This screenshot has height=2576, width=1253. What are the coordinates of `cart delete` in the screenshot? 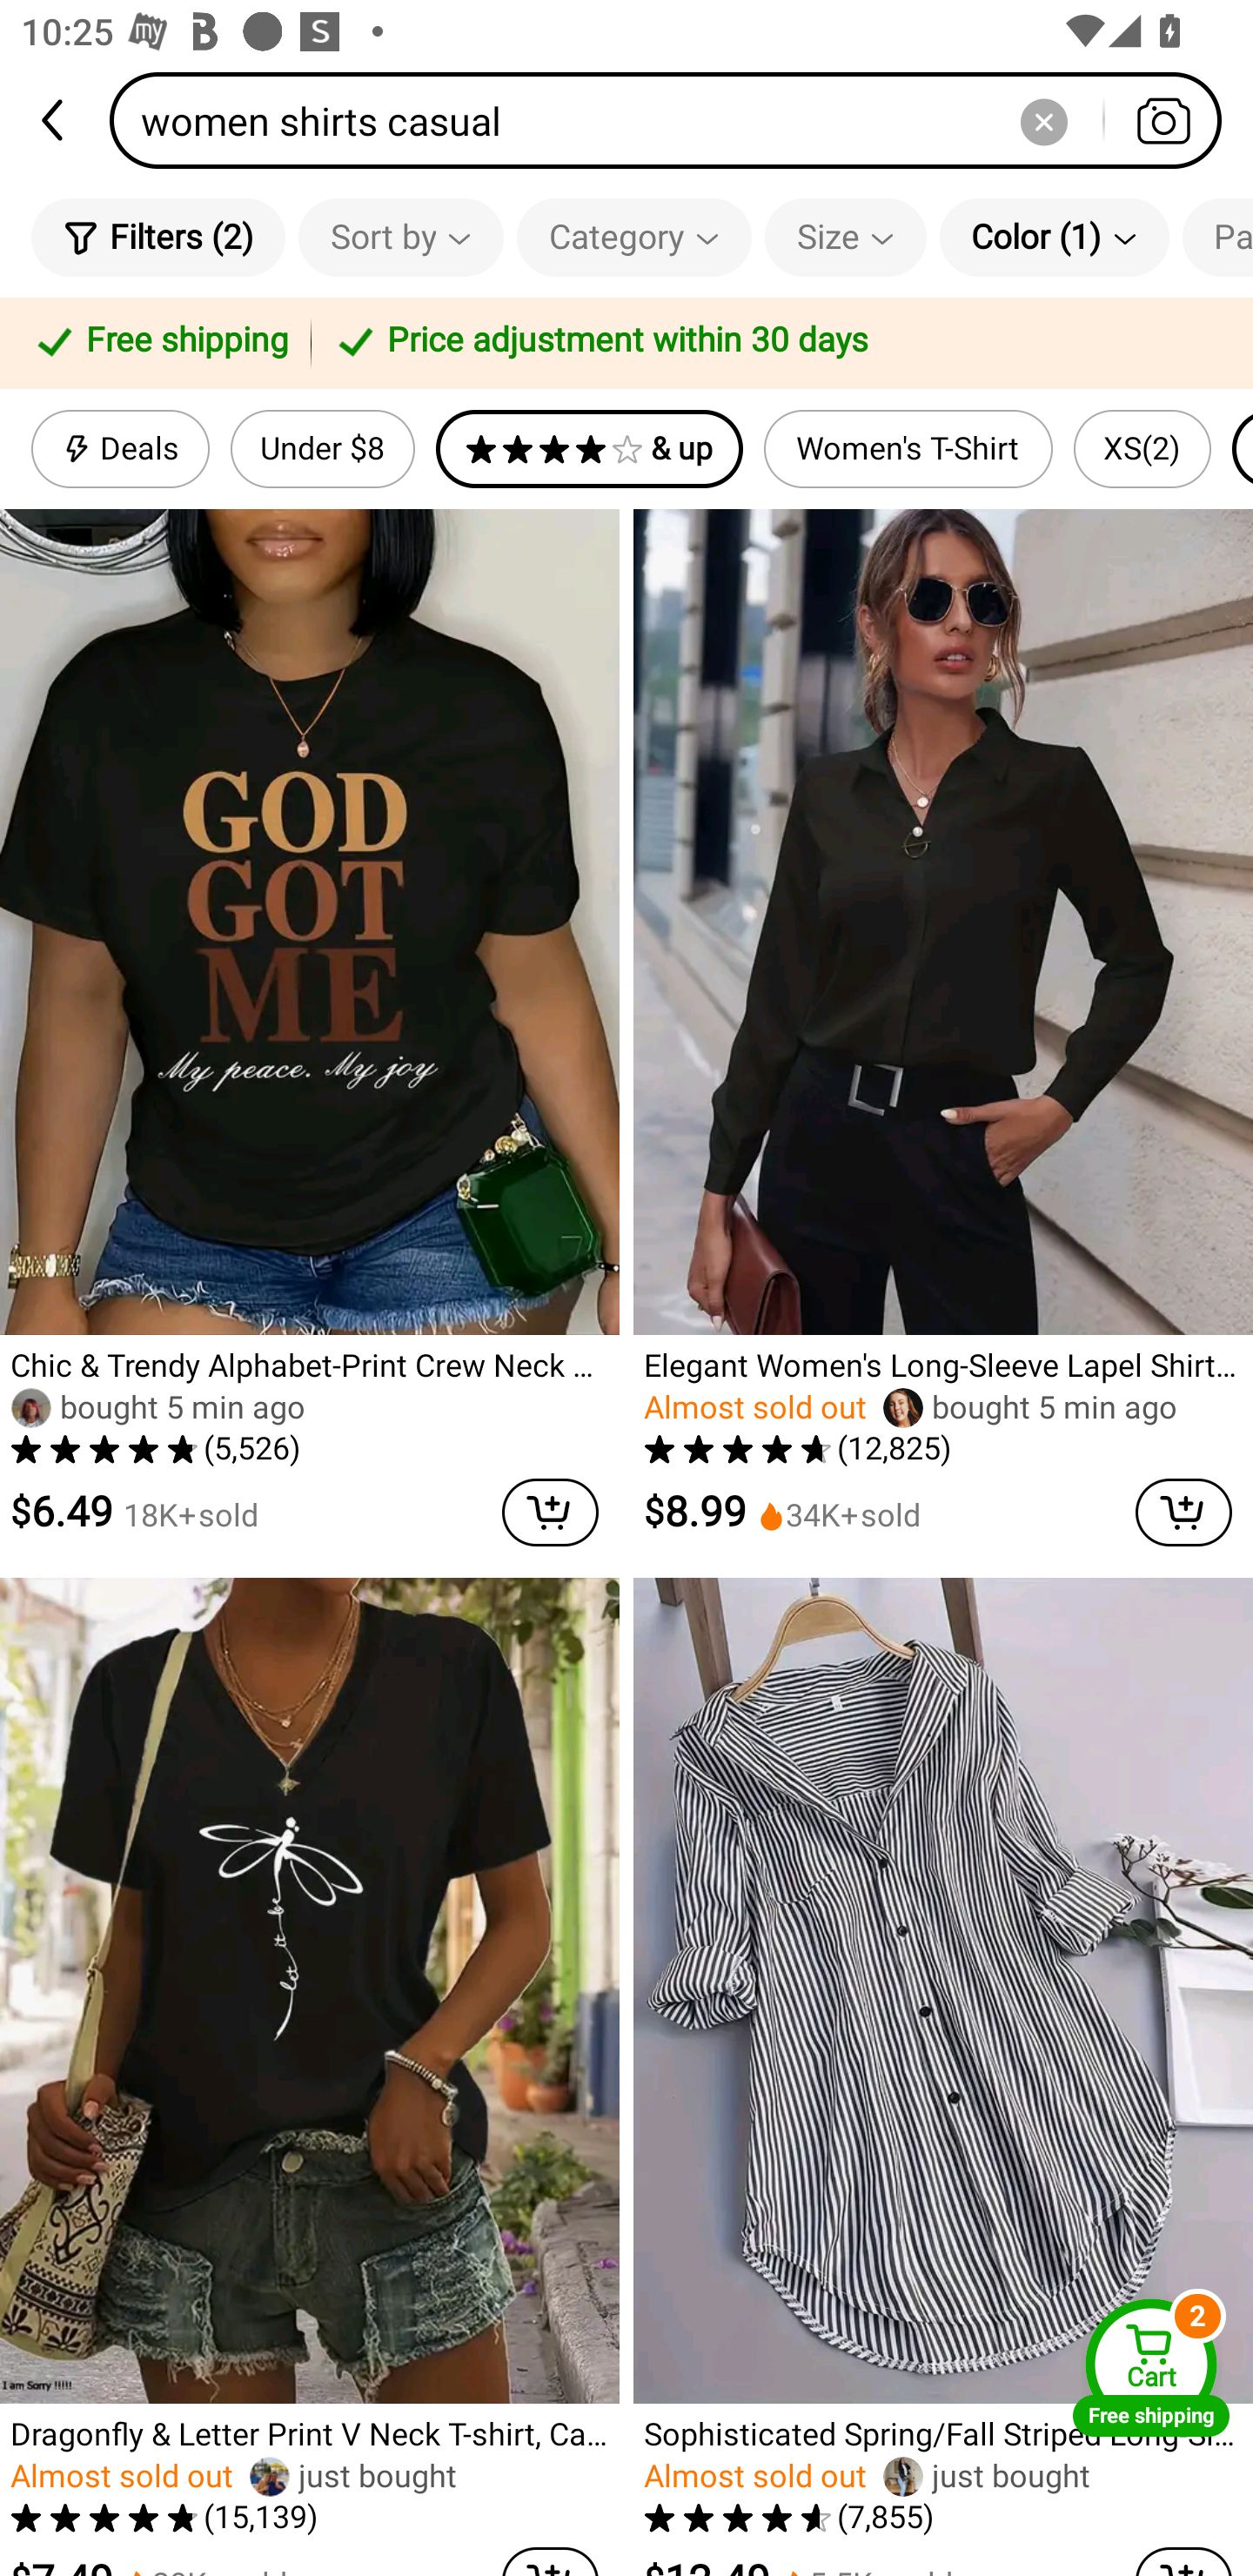 It's located at (1183, 1513).